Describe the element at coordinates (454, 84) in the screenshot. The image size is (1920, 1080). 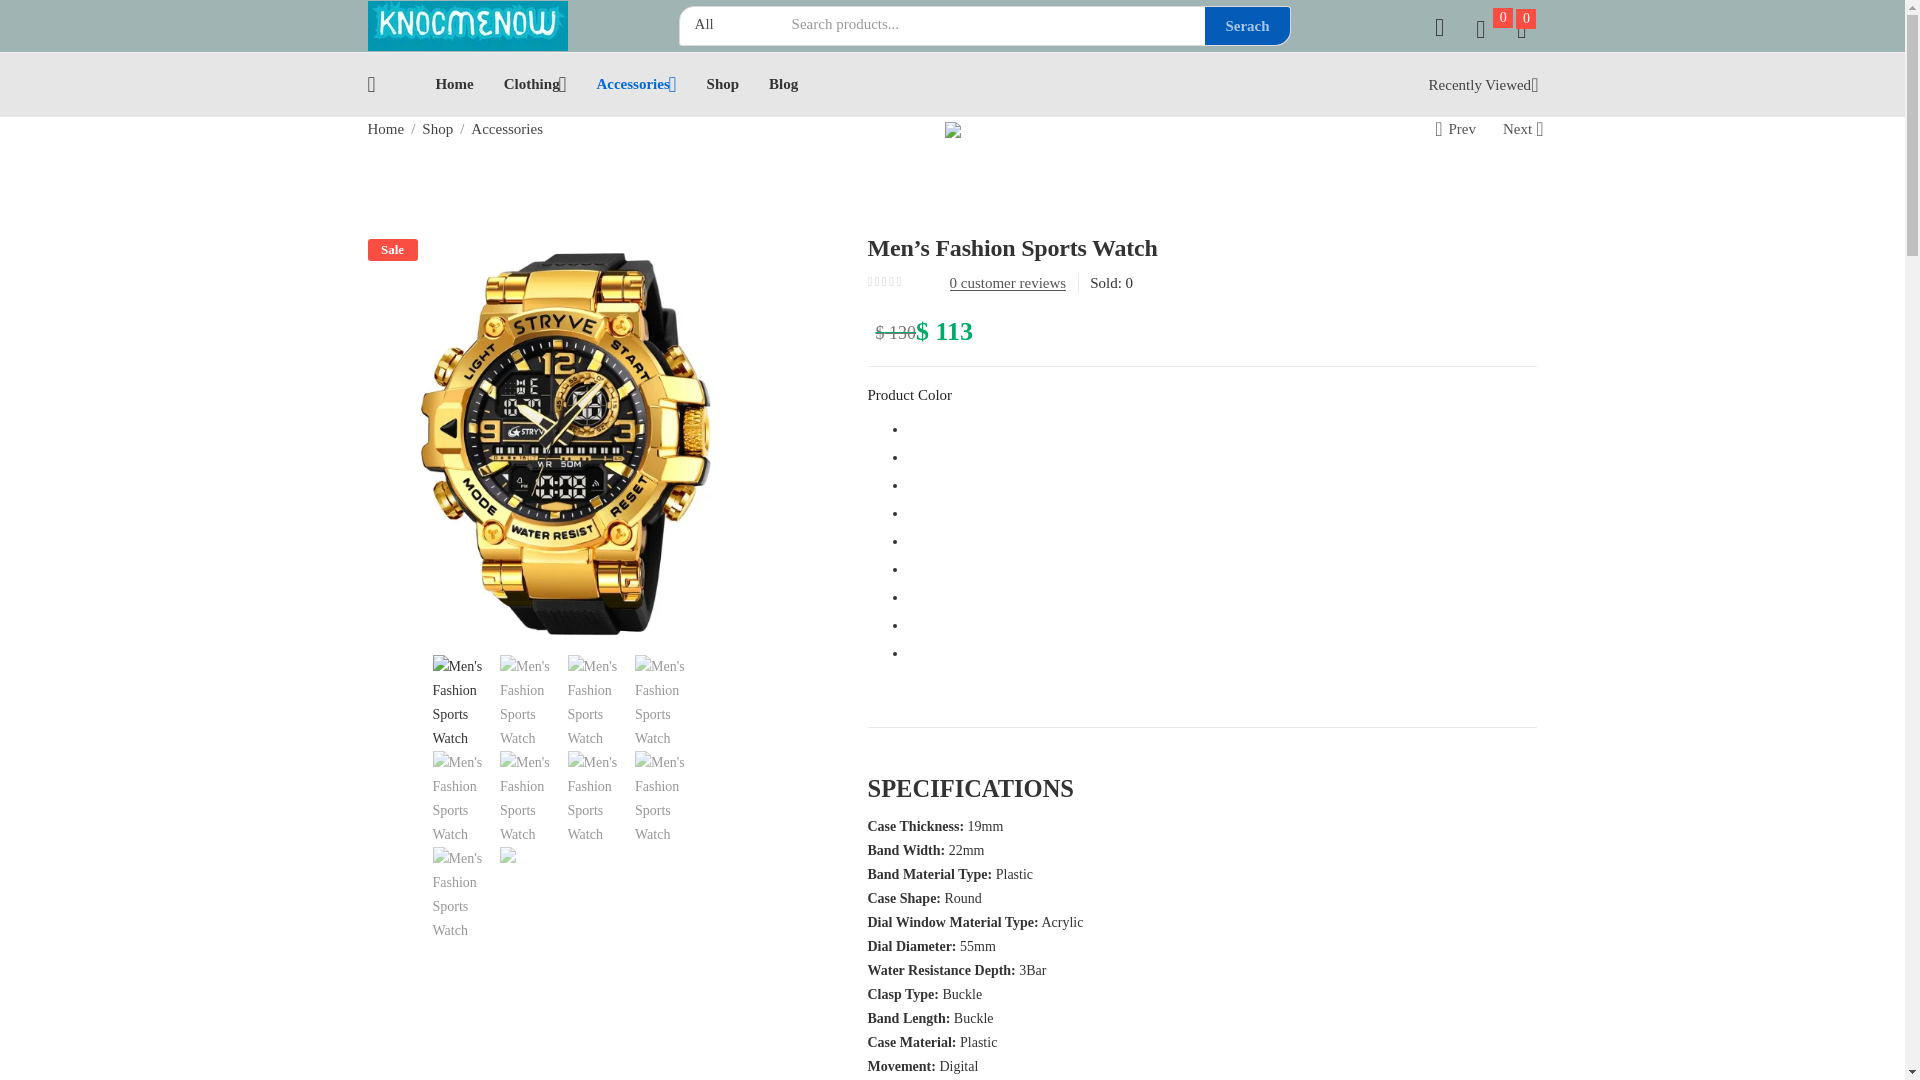
I see `Home` at that location.